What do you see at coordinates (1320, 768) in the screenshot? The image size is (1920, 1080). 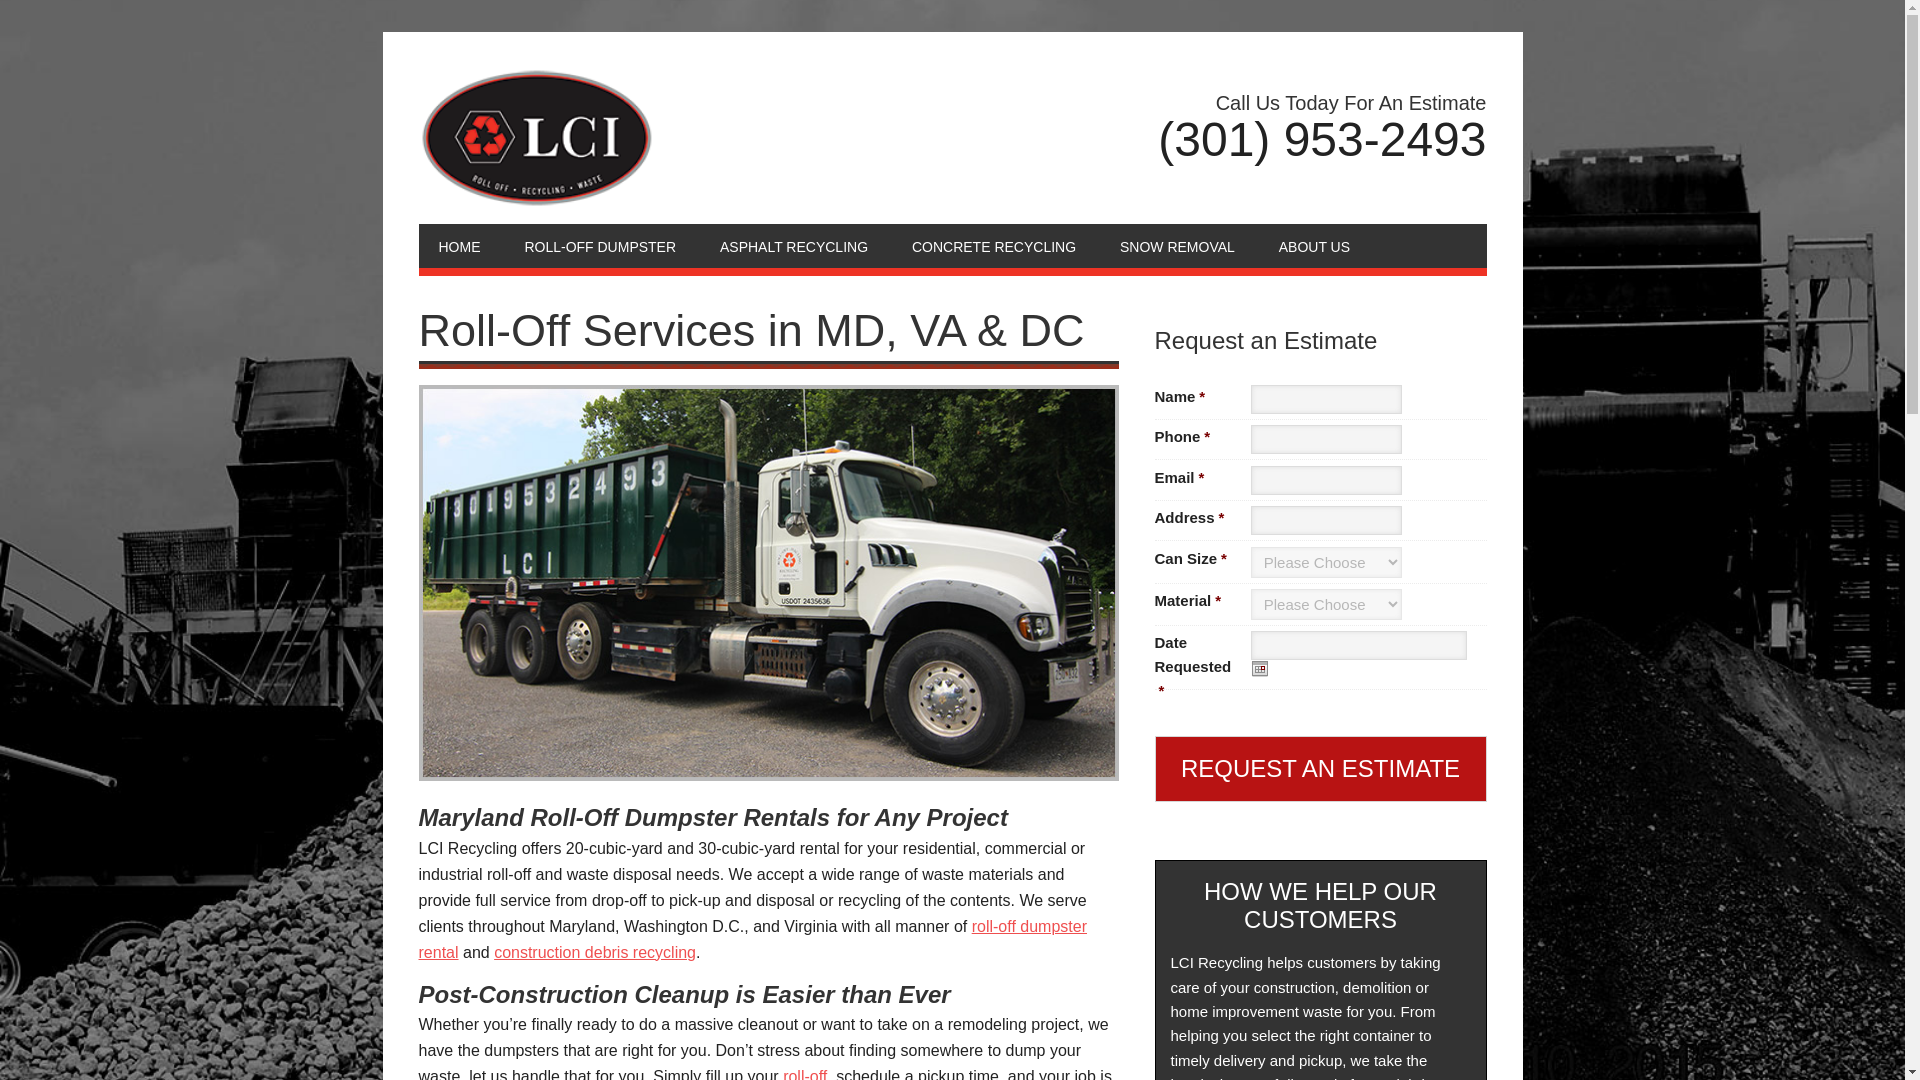 I see `Request an Estimate` at bounding box center [1320, 768].